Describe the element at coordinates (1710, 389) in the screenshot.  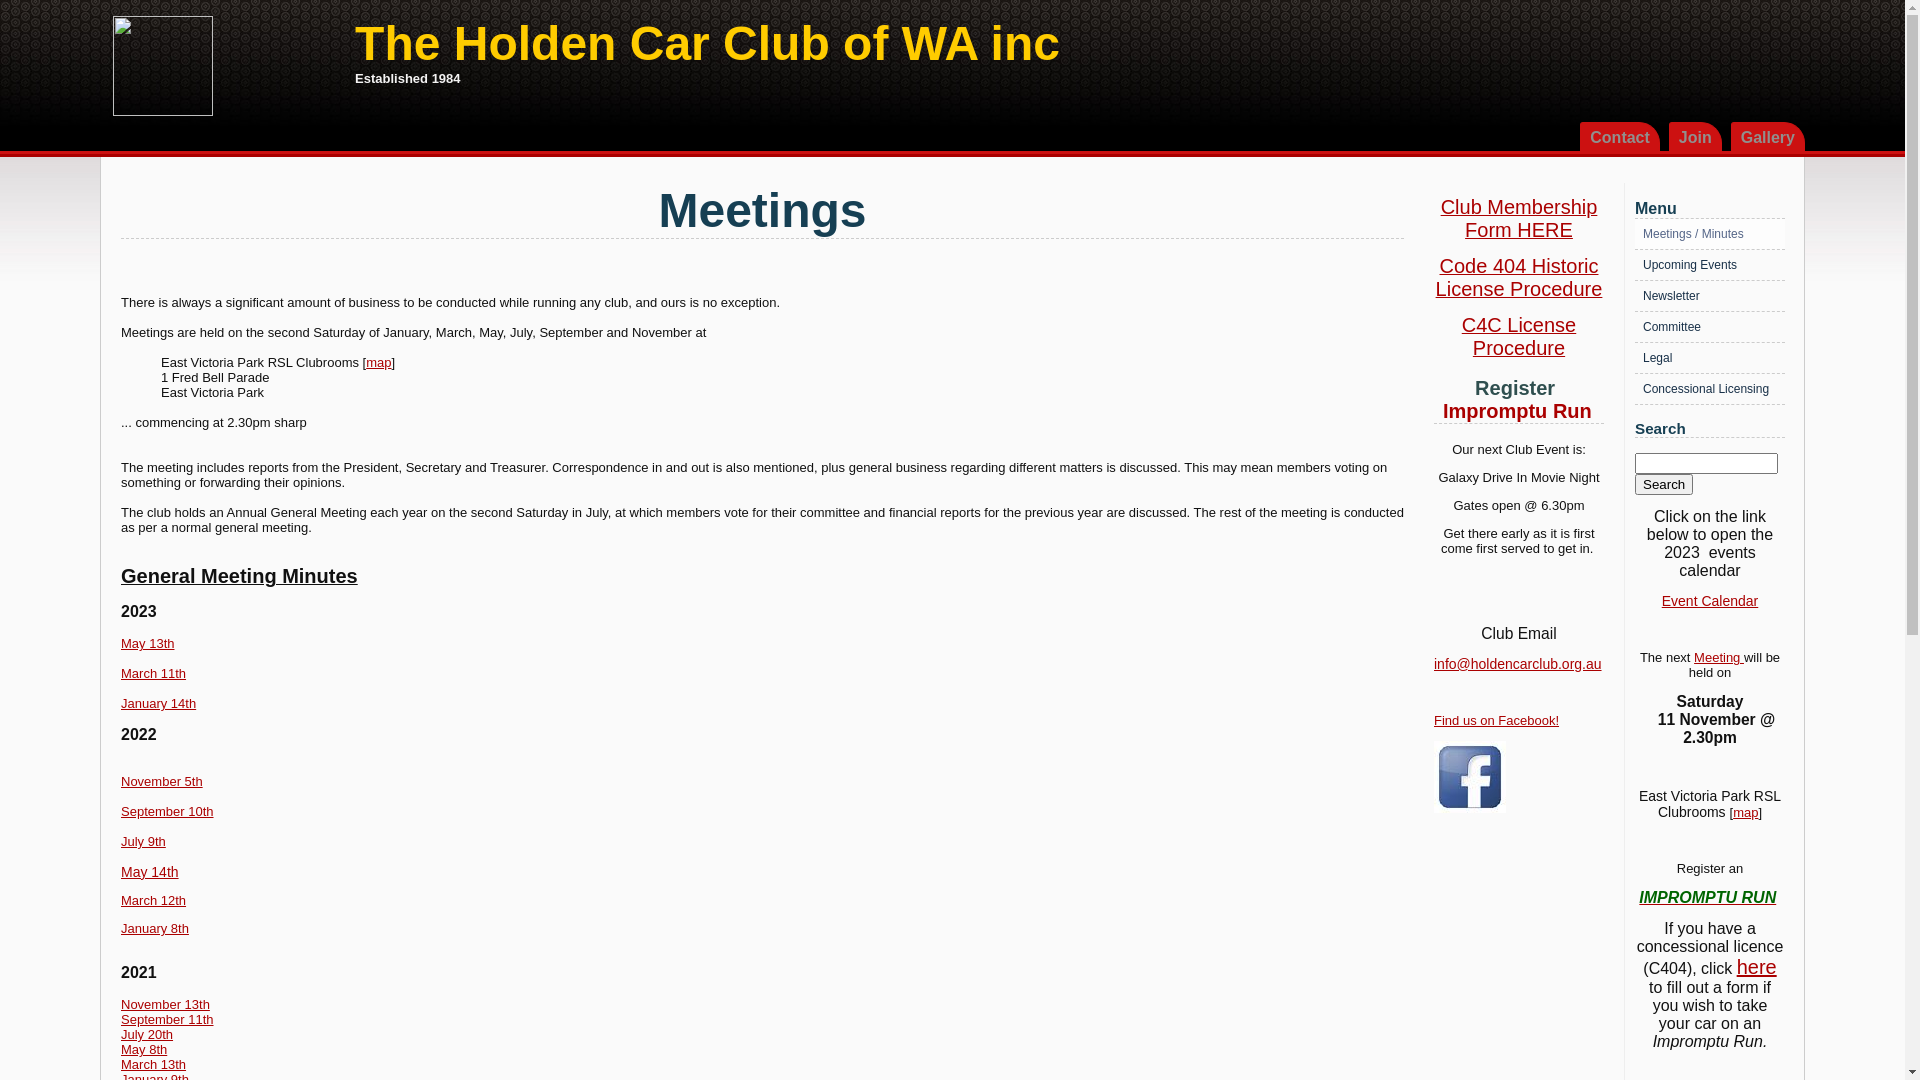
I see `Concessional Licensing` at that location.